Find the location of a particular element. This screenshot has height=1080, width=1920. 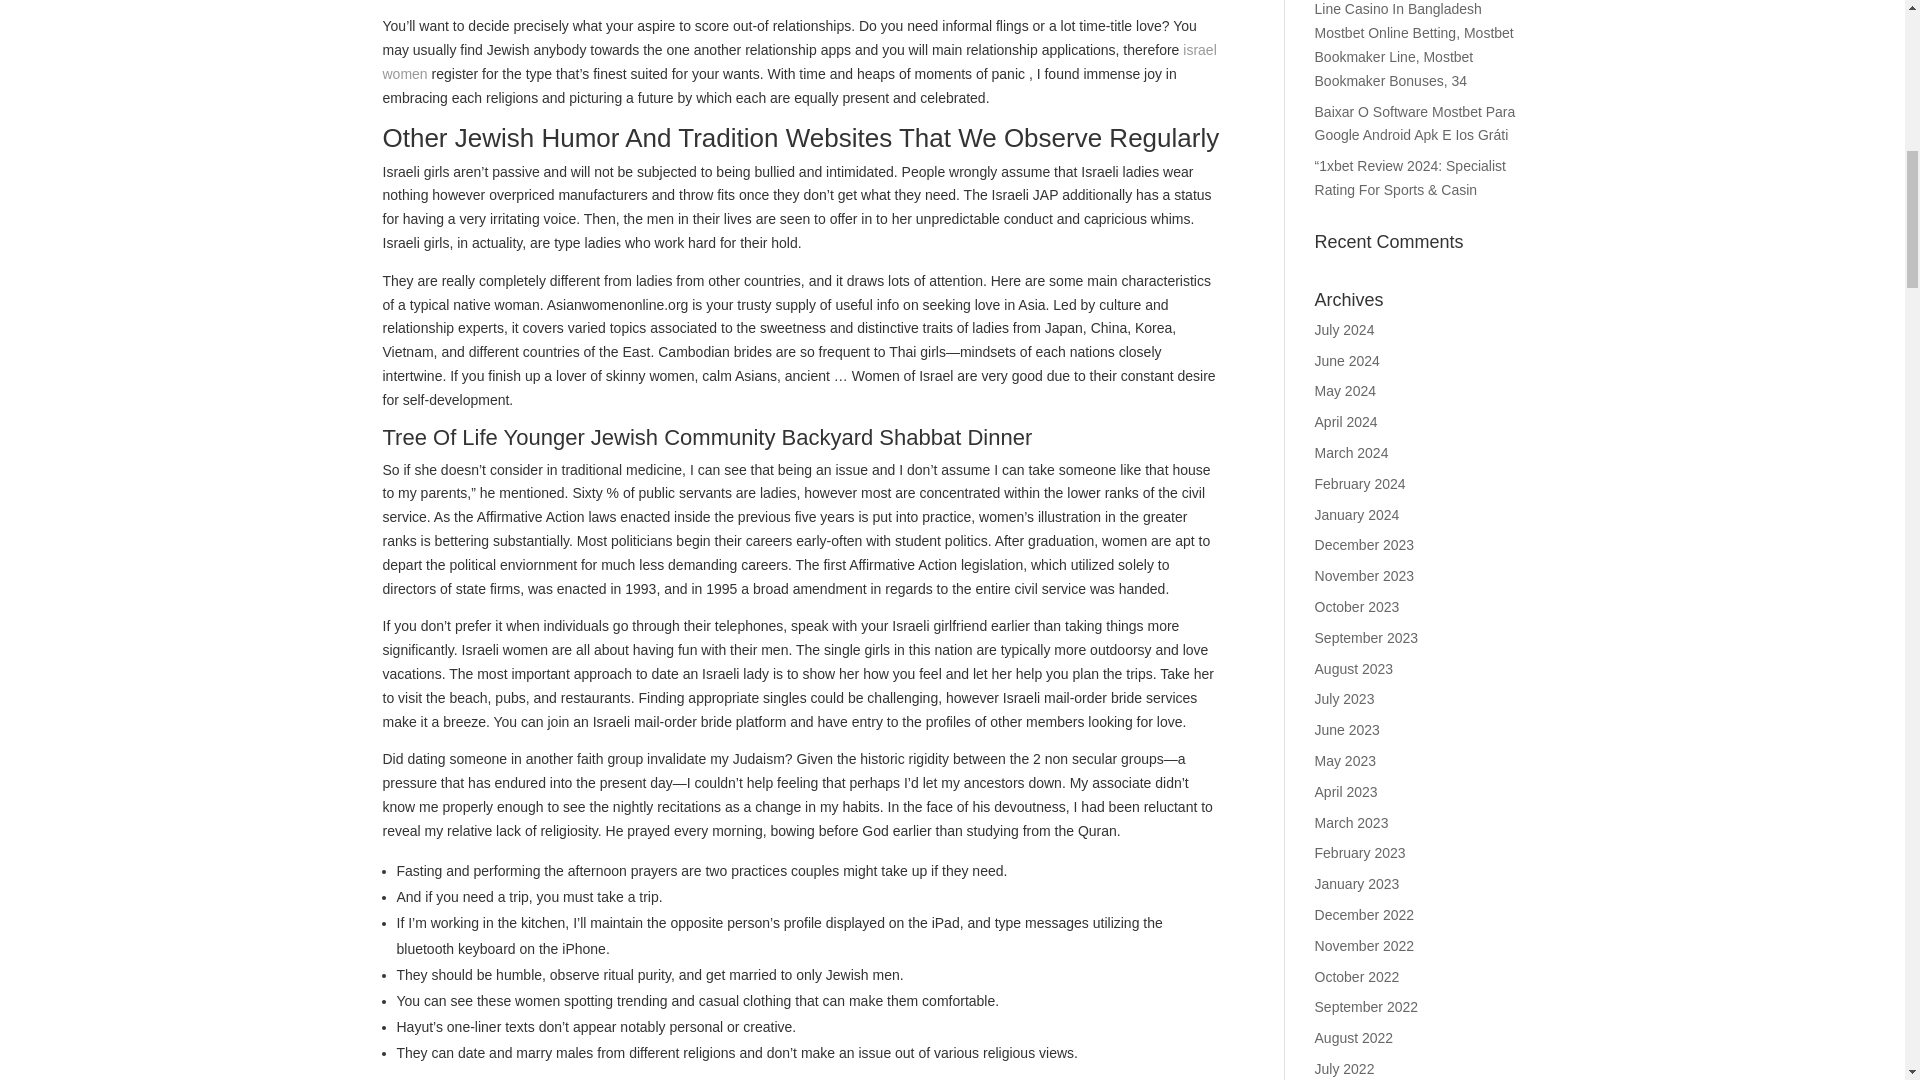

November 2023 is located at coordinates (1365, 576).